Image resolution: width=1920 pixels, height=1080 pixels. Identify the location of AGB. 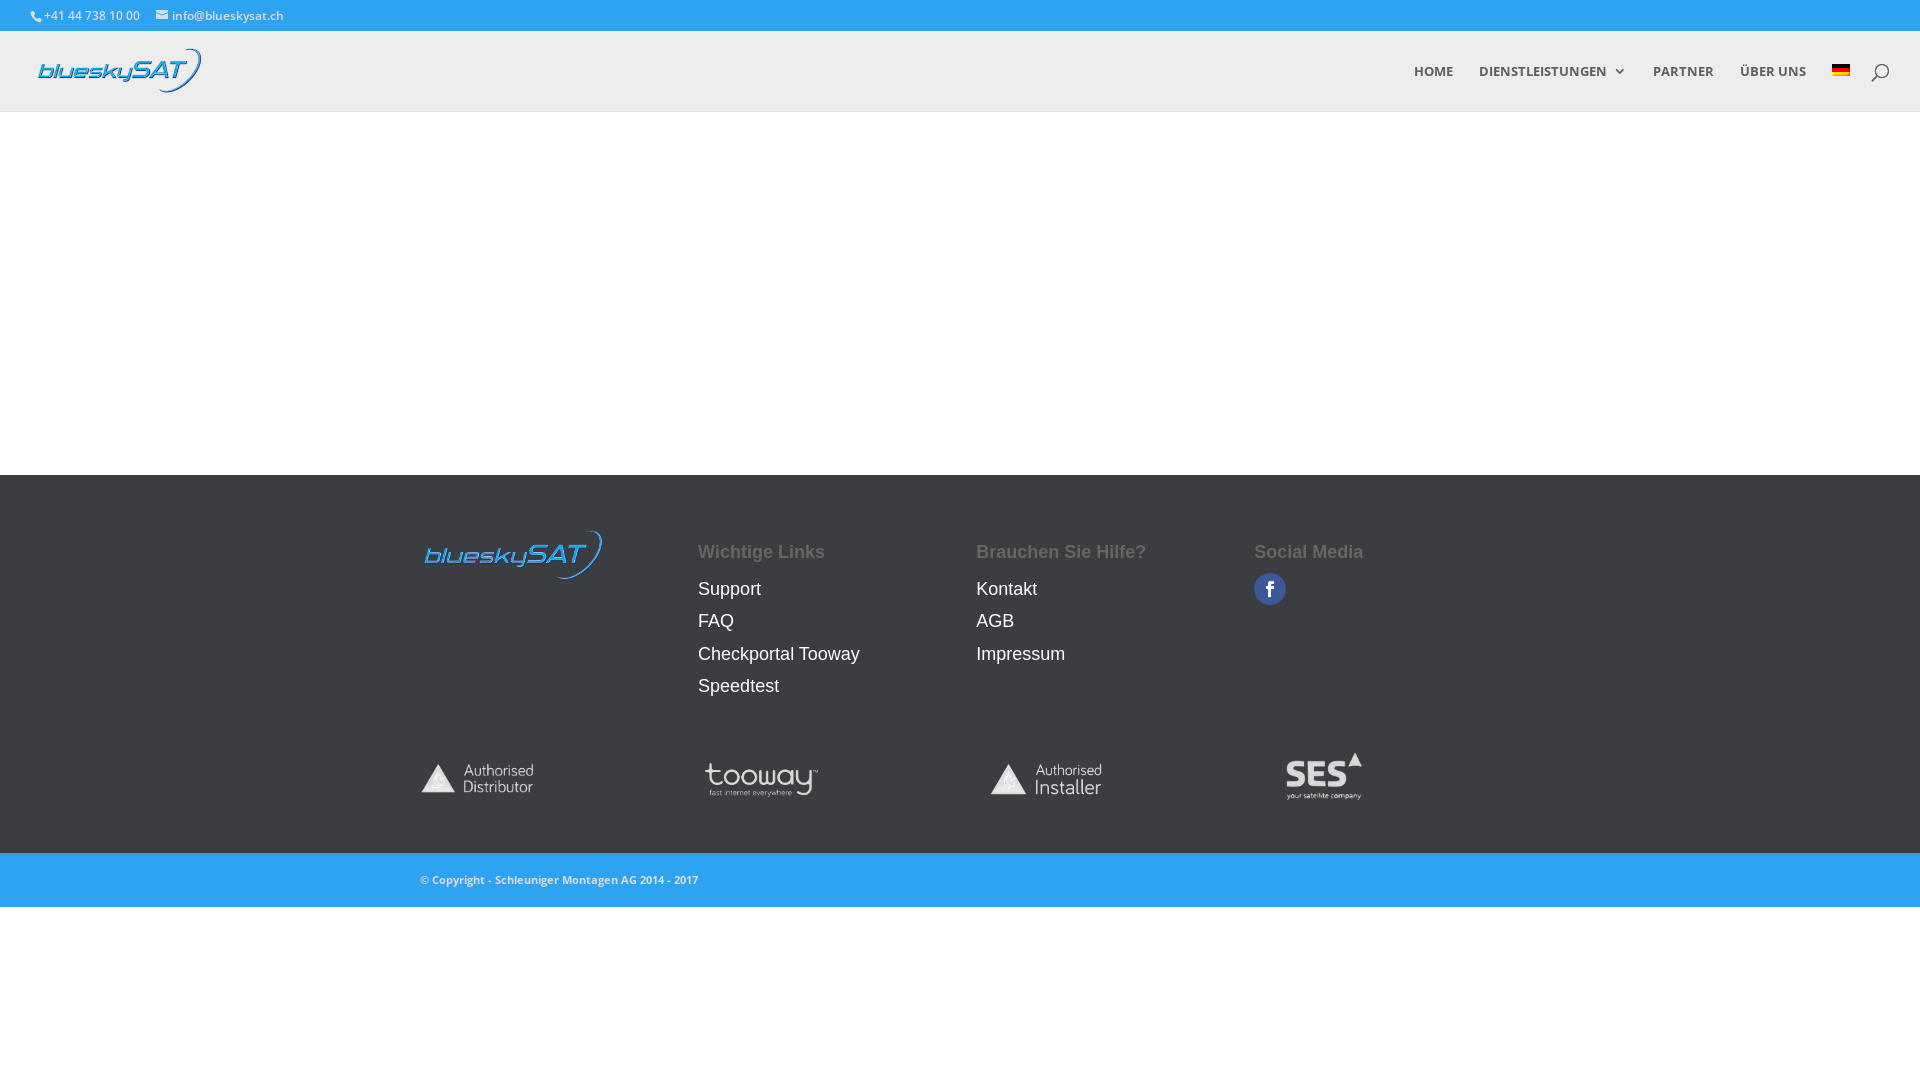
(994, 621).